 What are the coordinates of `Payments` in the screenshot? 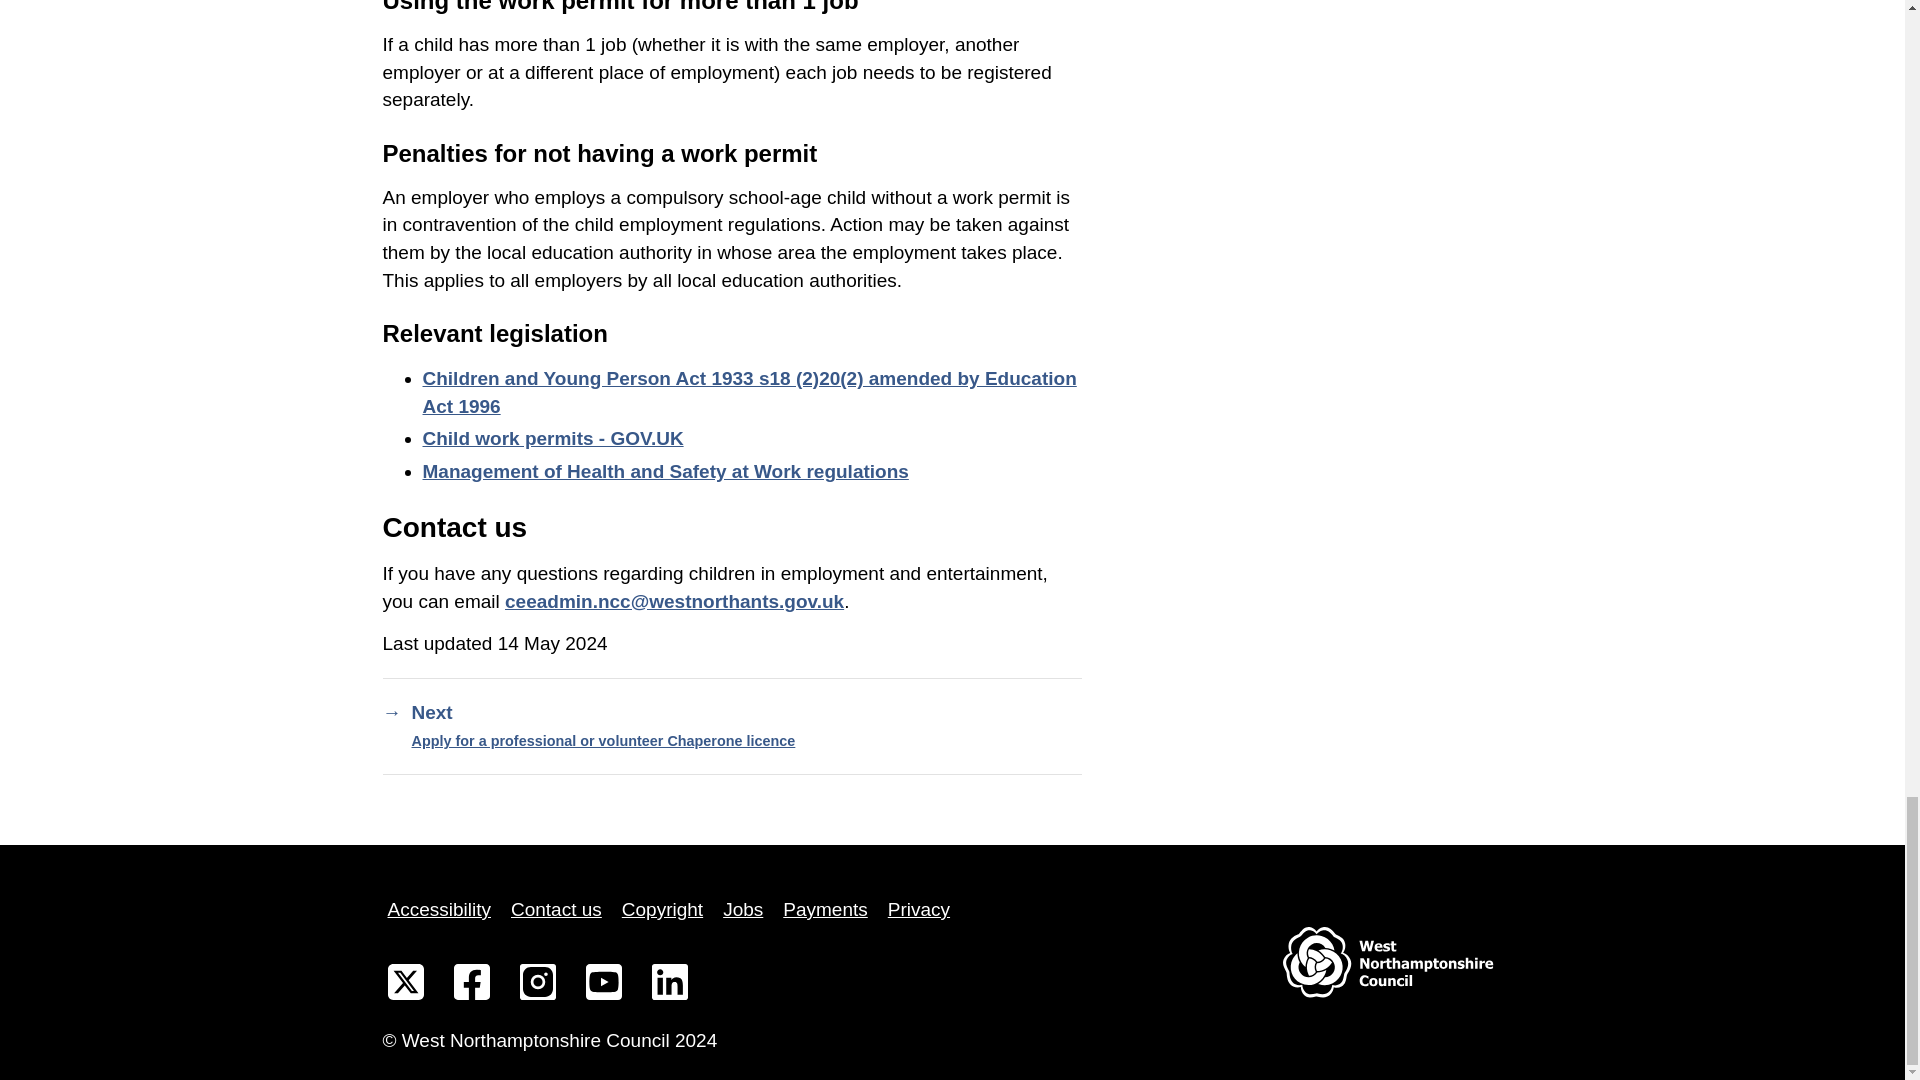 It's located at (824, 910).